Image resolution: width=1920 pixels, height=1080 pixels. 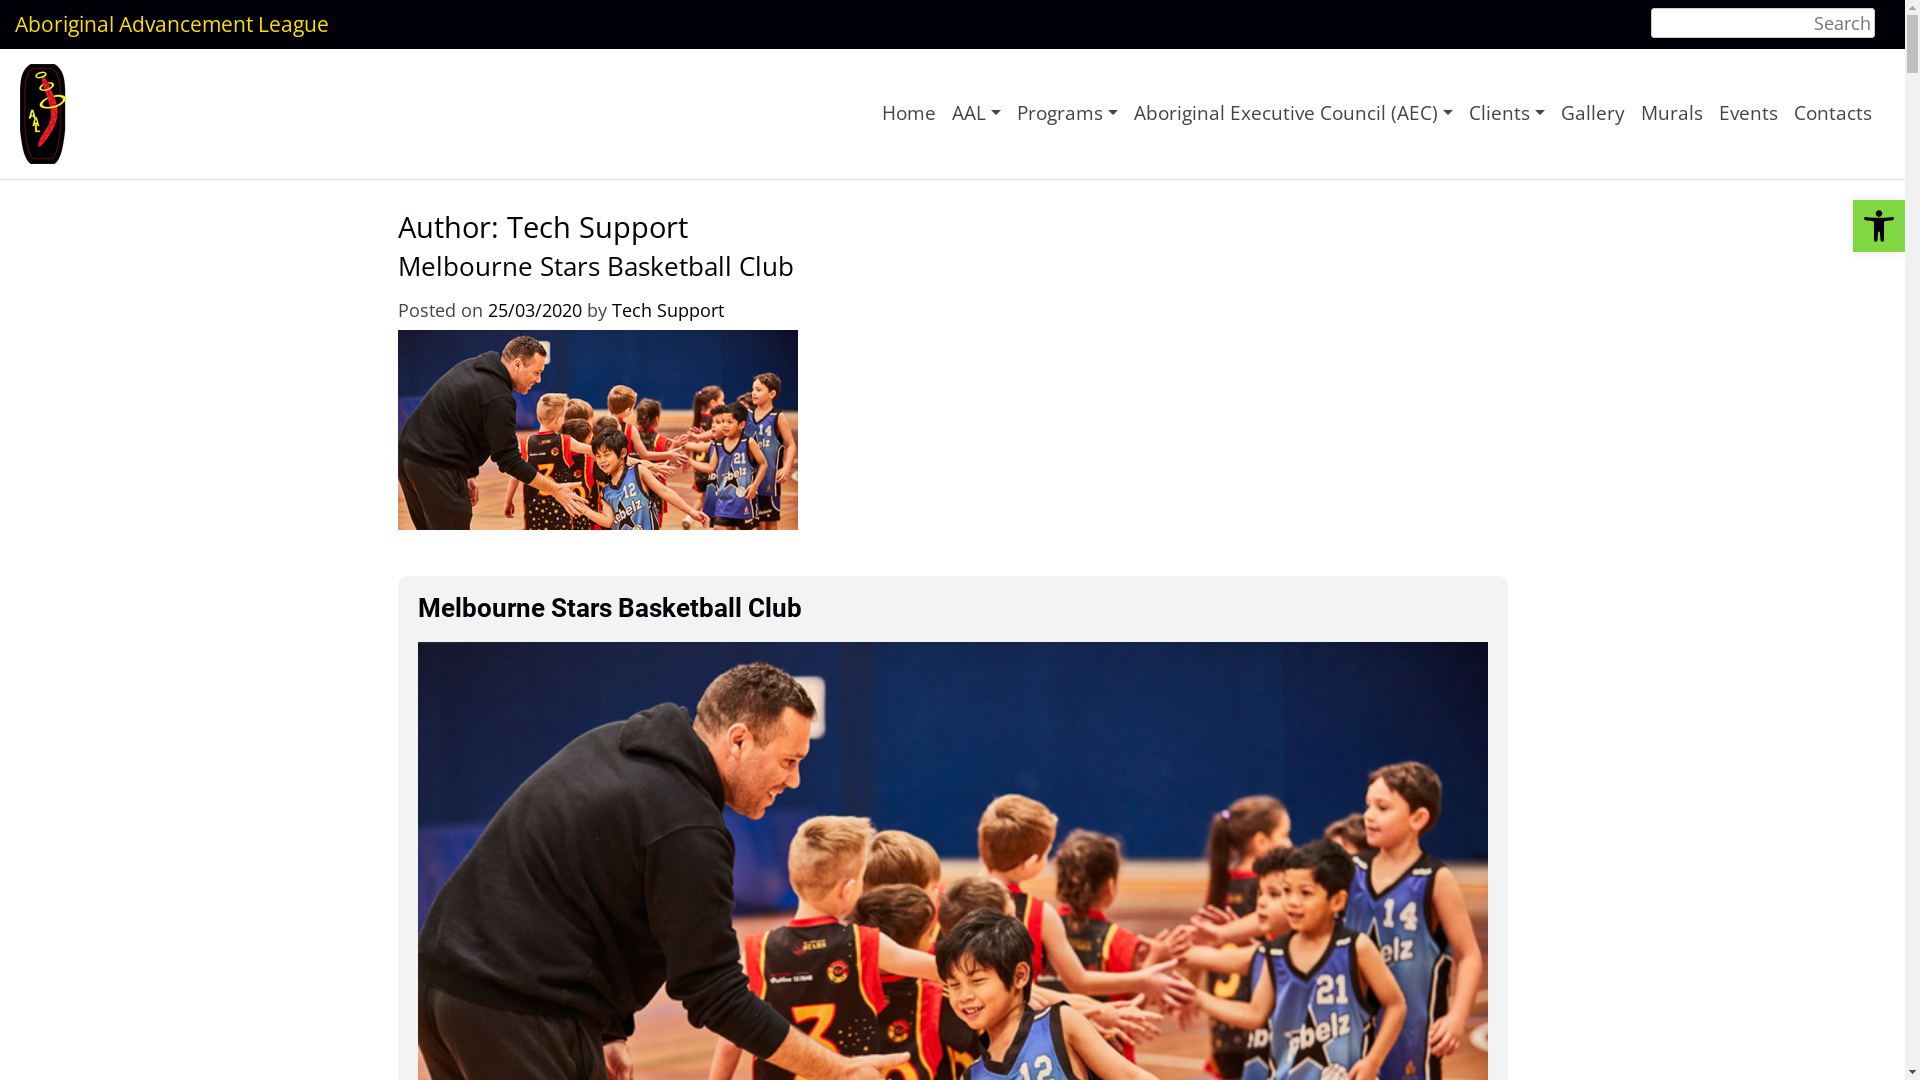 What do you see at coordinates (1672, 114) in the screenshot?
I see `Murals` at bounding box center [1672, 114].